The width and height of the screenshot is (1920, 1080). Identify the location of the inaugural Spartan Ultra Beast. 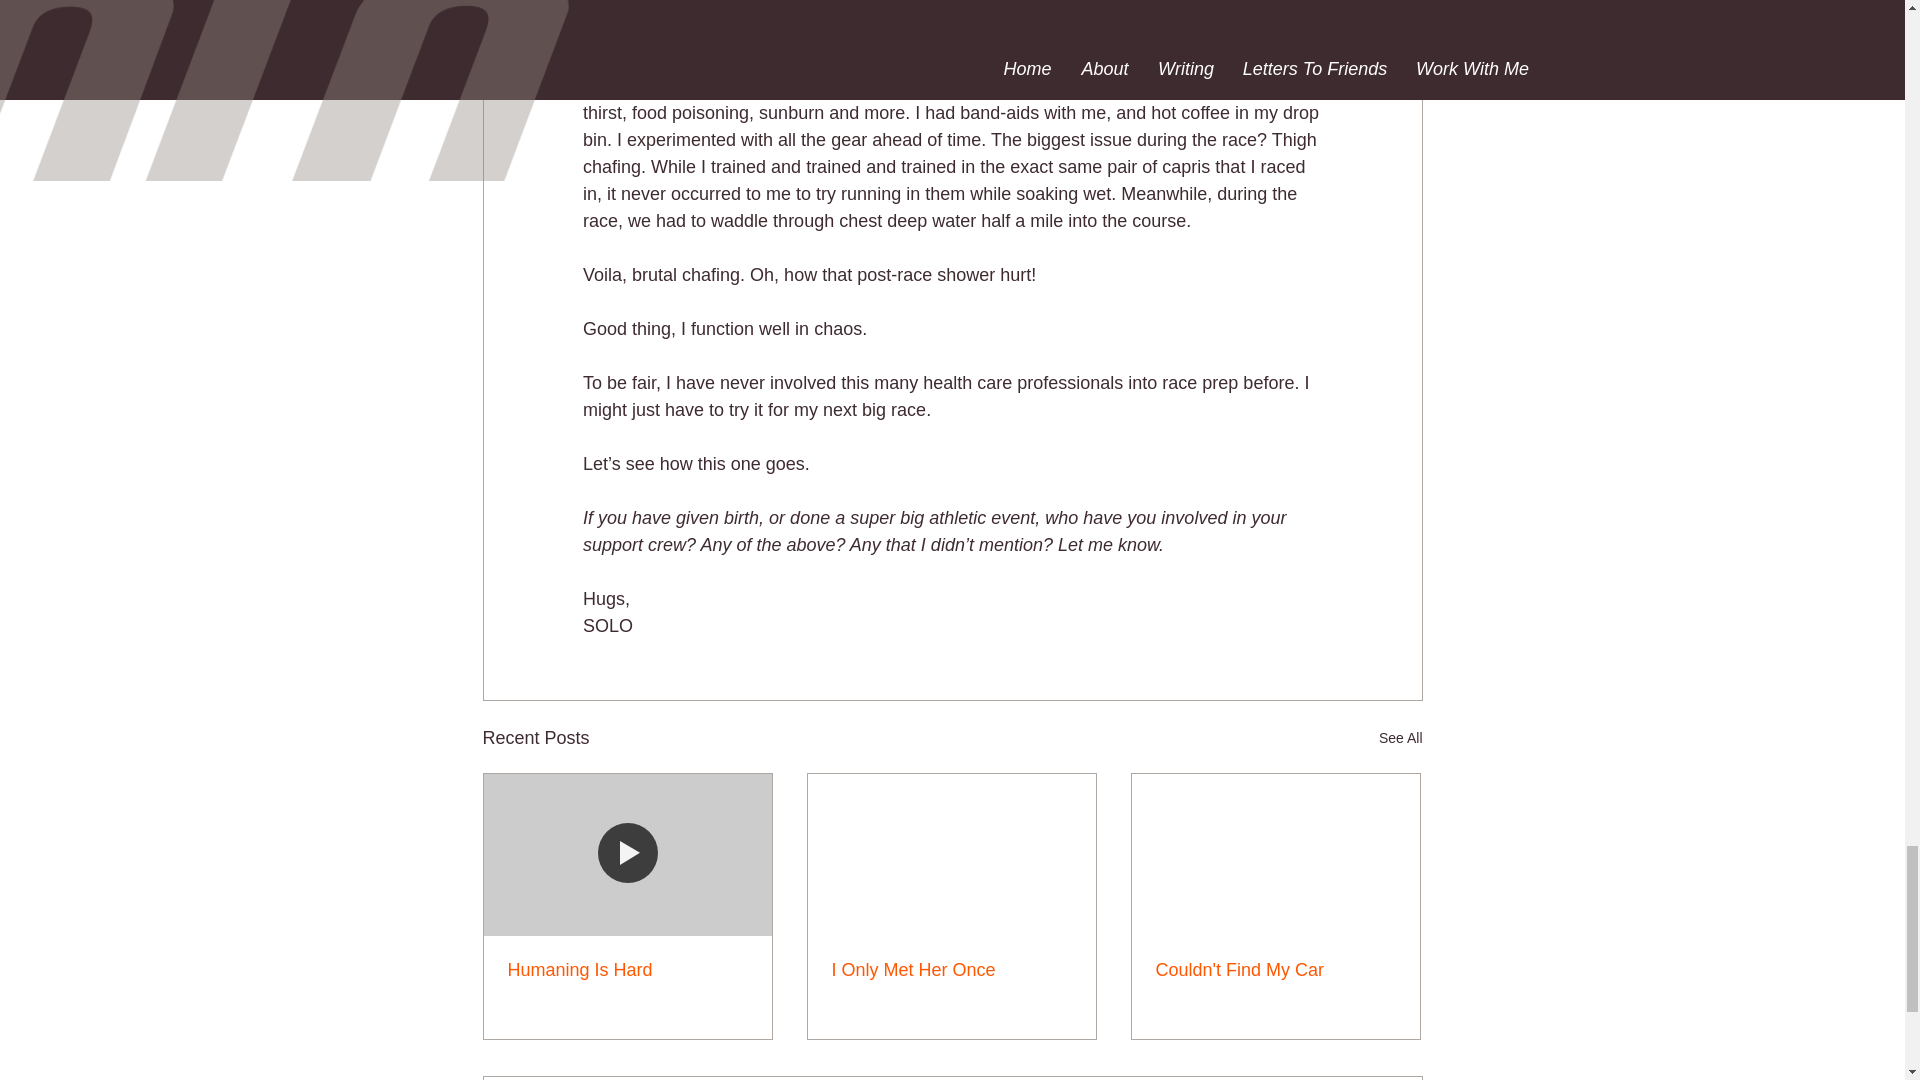
(974, 86).